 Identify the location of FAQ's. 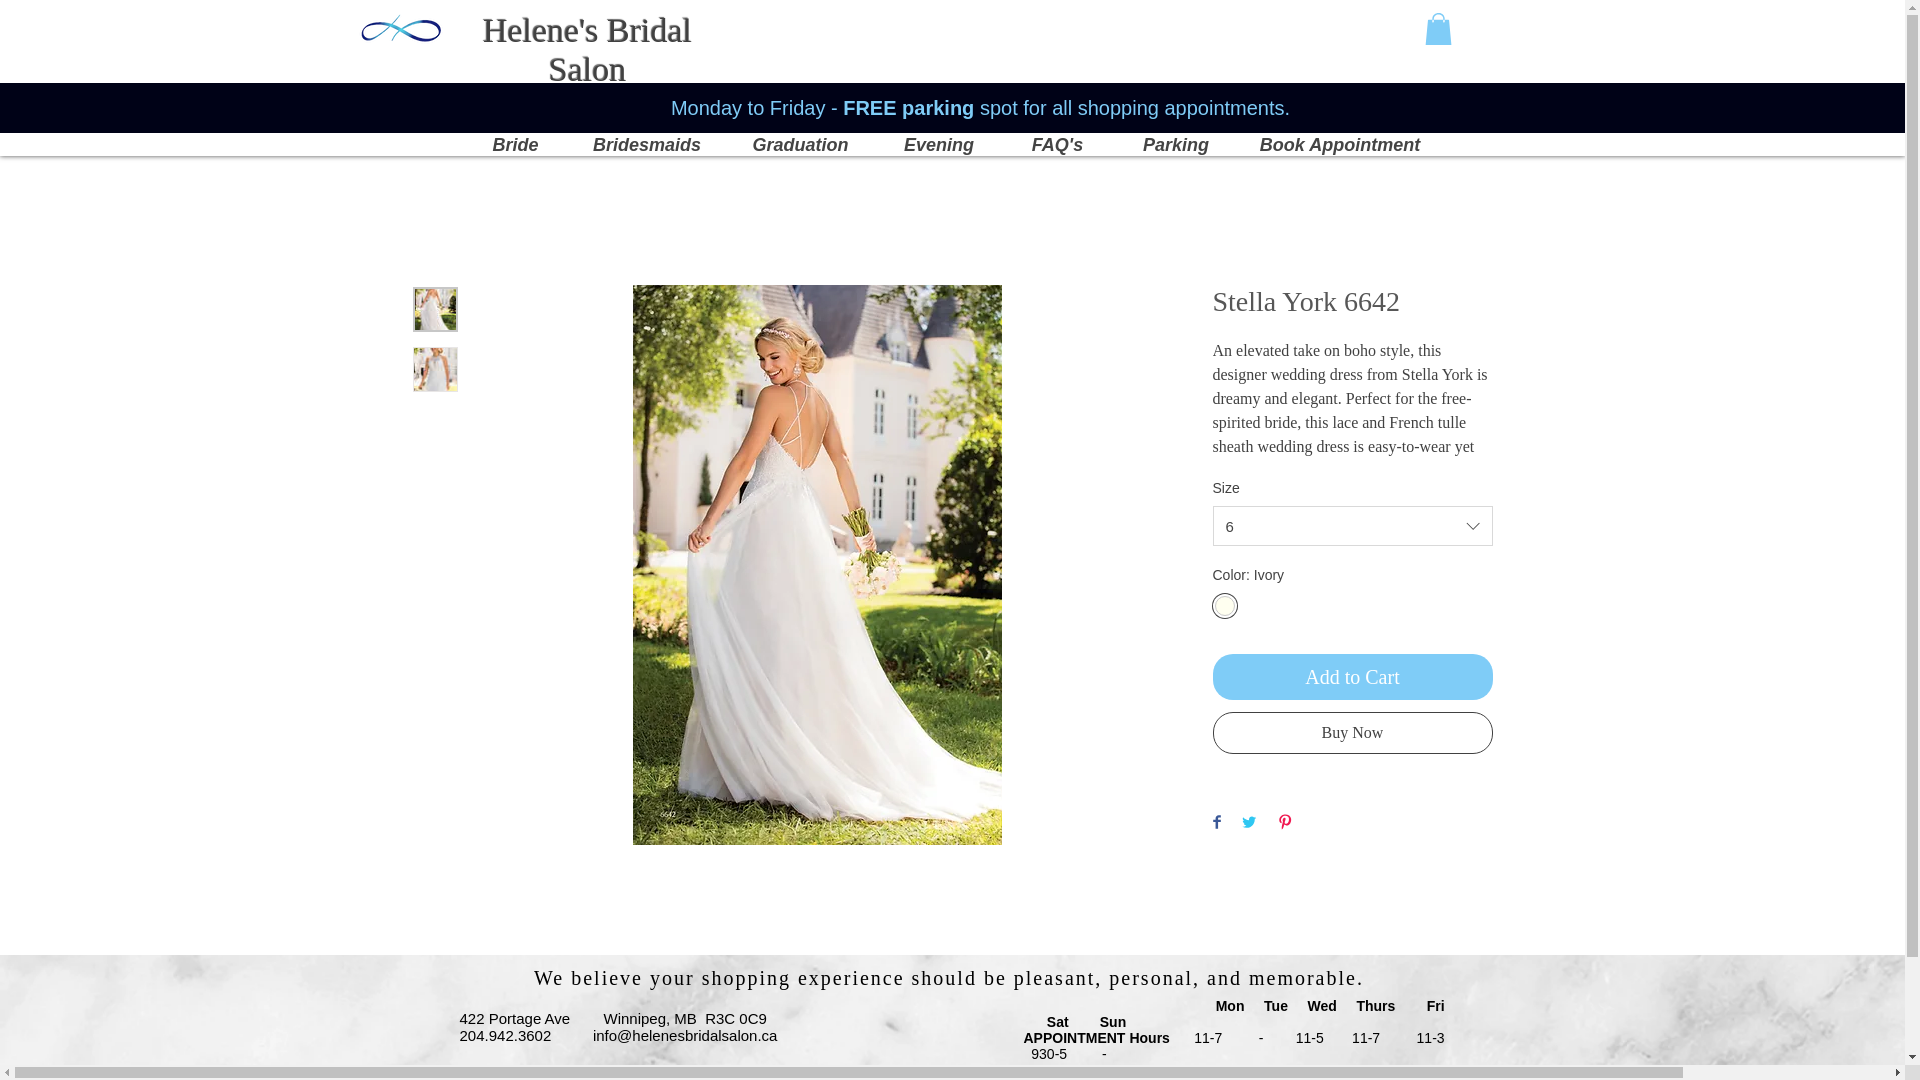
(1058, 146).